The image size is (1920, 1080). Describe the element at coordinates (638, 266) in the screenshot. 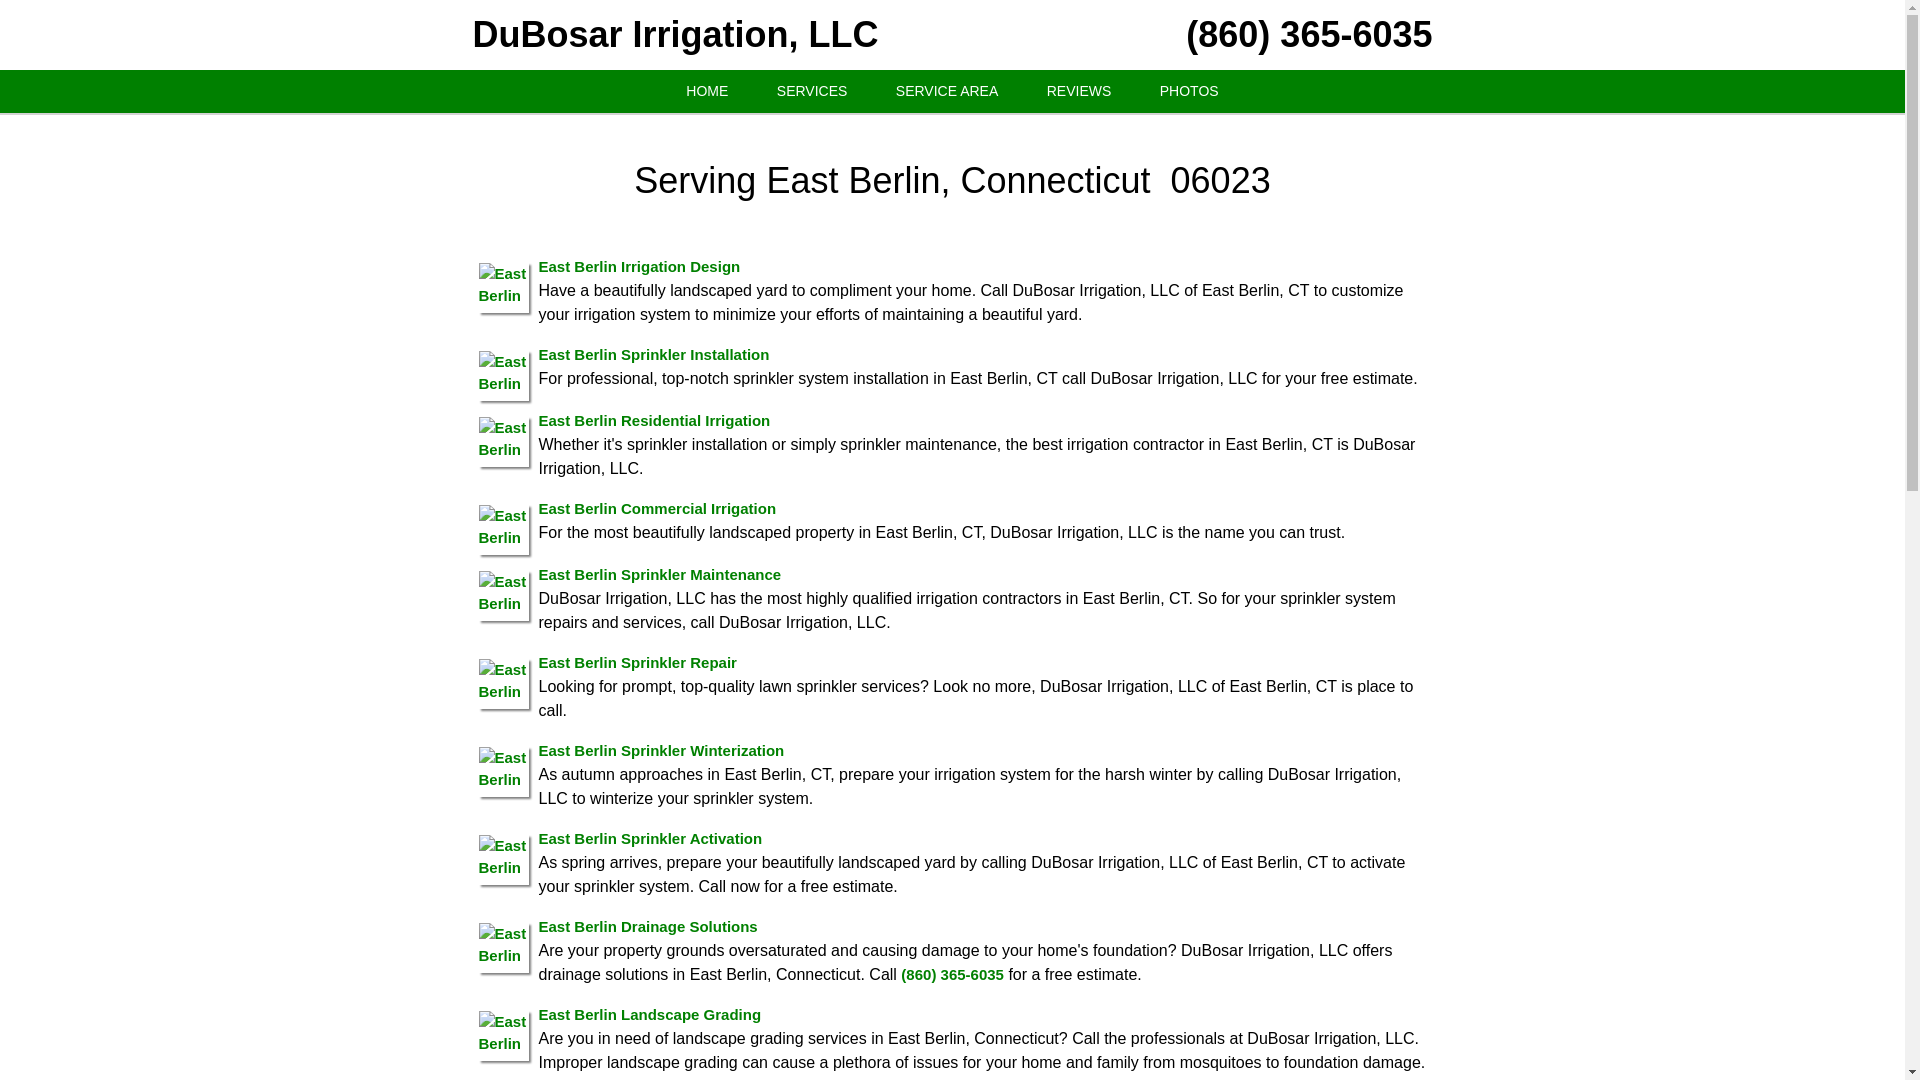

I see `East Berlin Irrigation Design` at that location.